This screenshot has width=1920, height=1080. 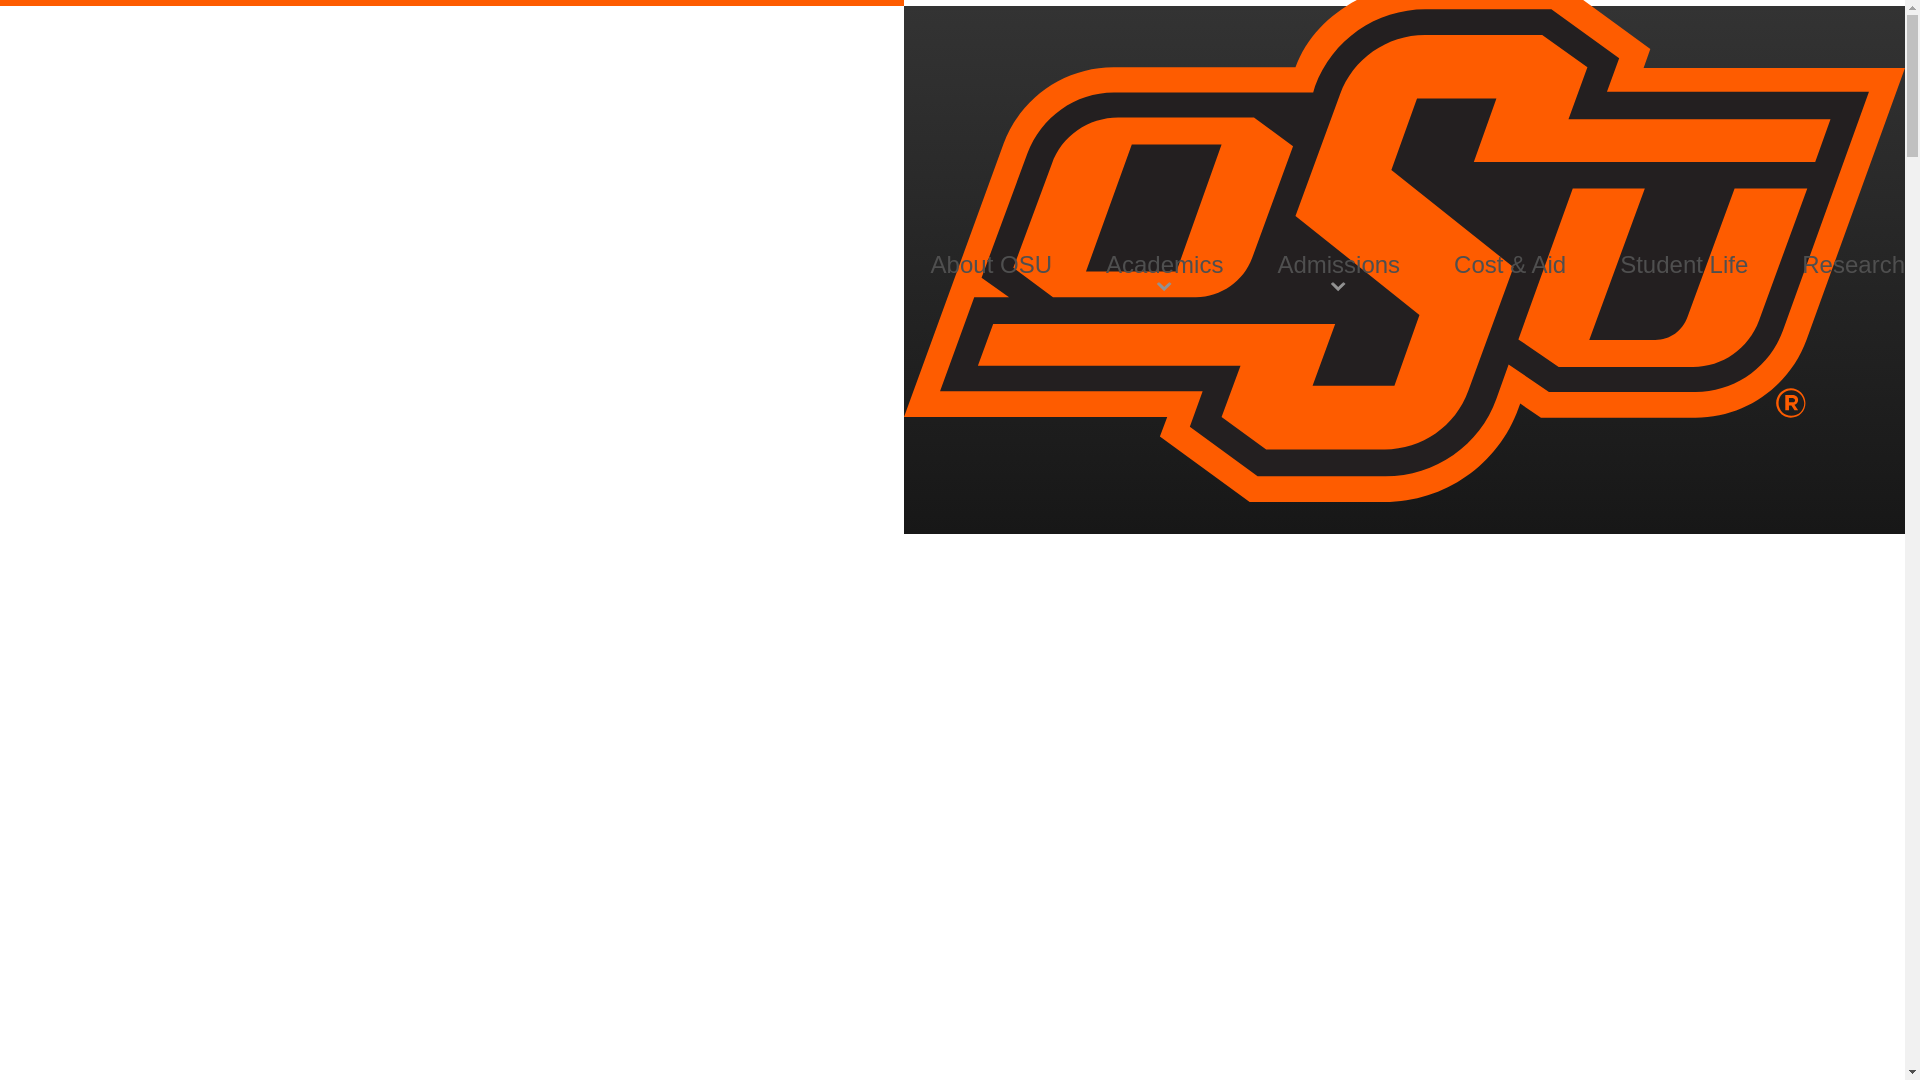 What do you see at coordinates (992, 264) in the screenshot?
I see `About OSU` at bounding box center [992, 264].